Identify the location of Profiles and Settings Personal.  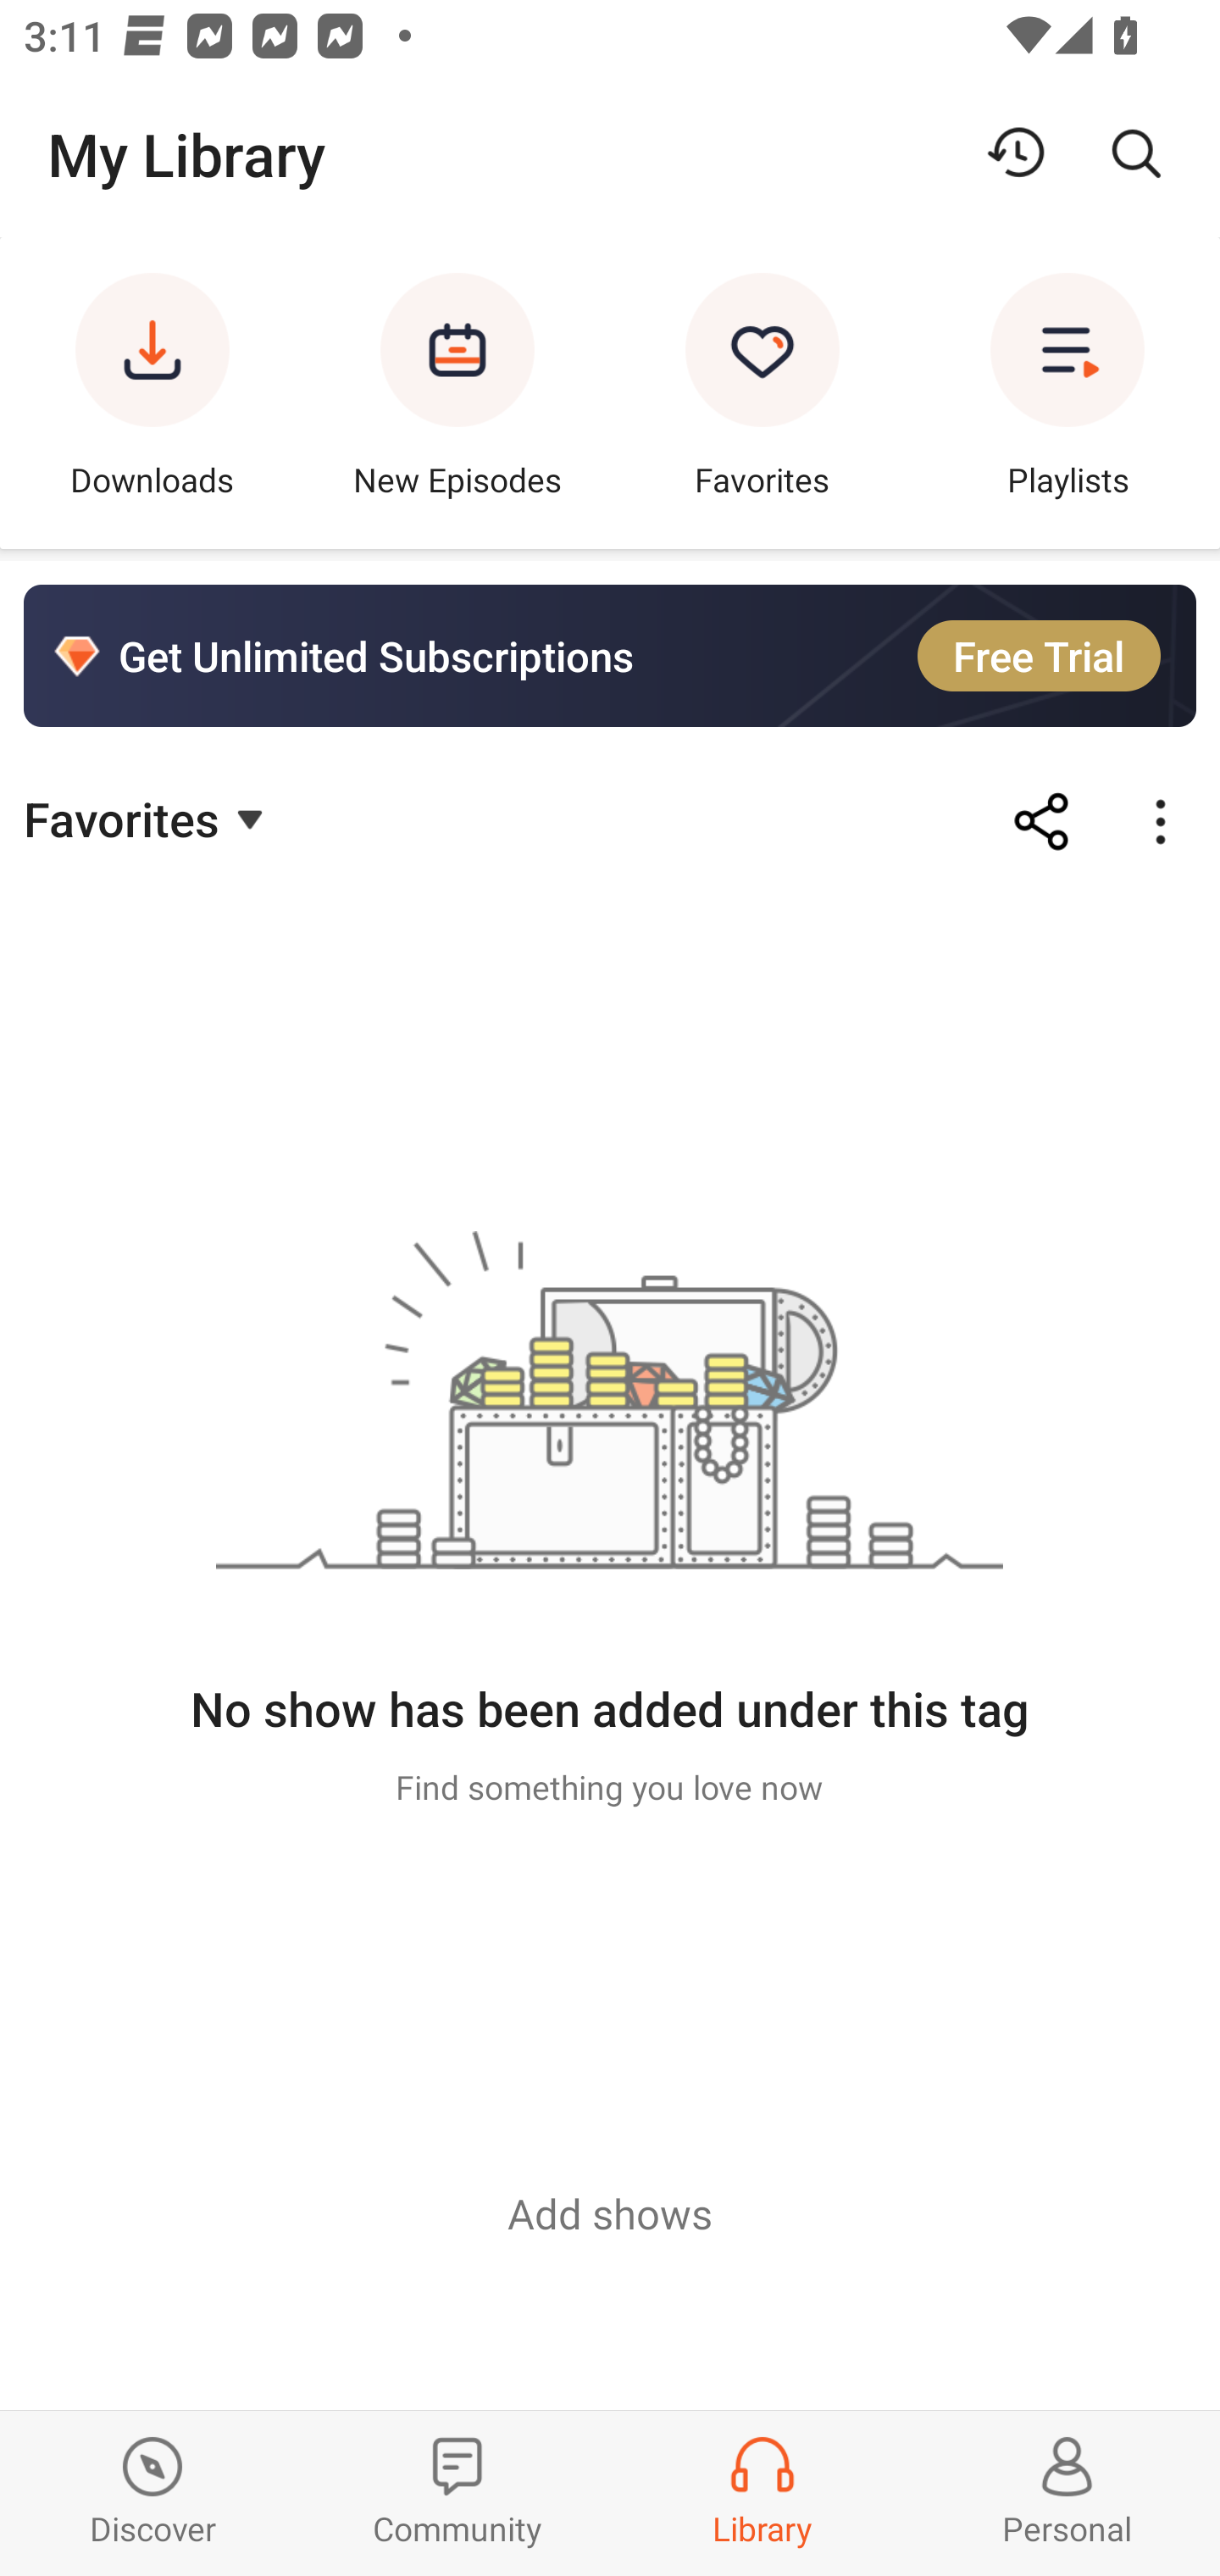
(1067, 2493).